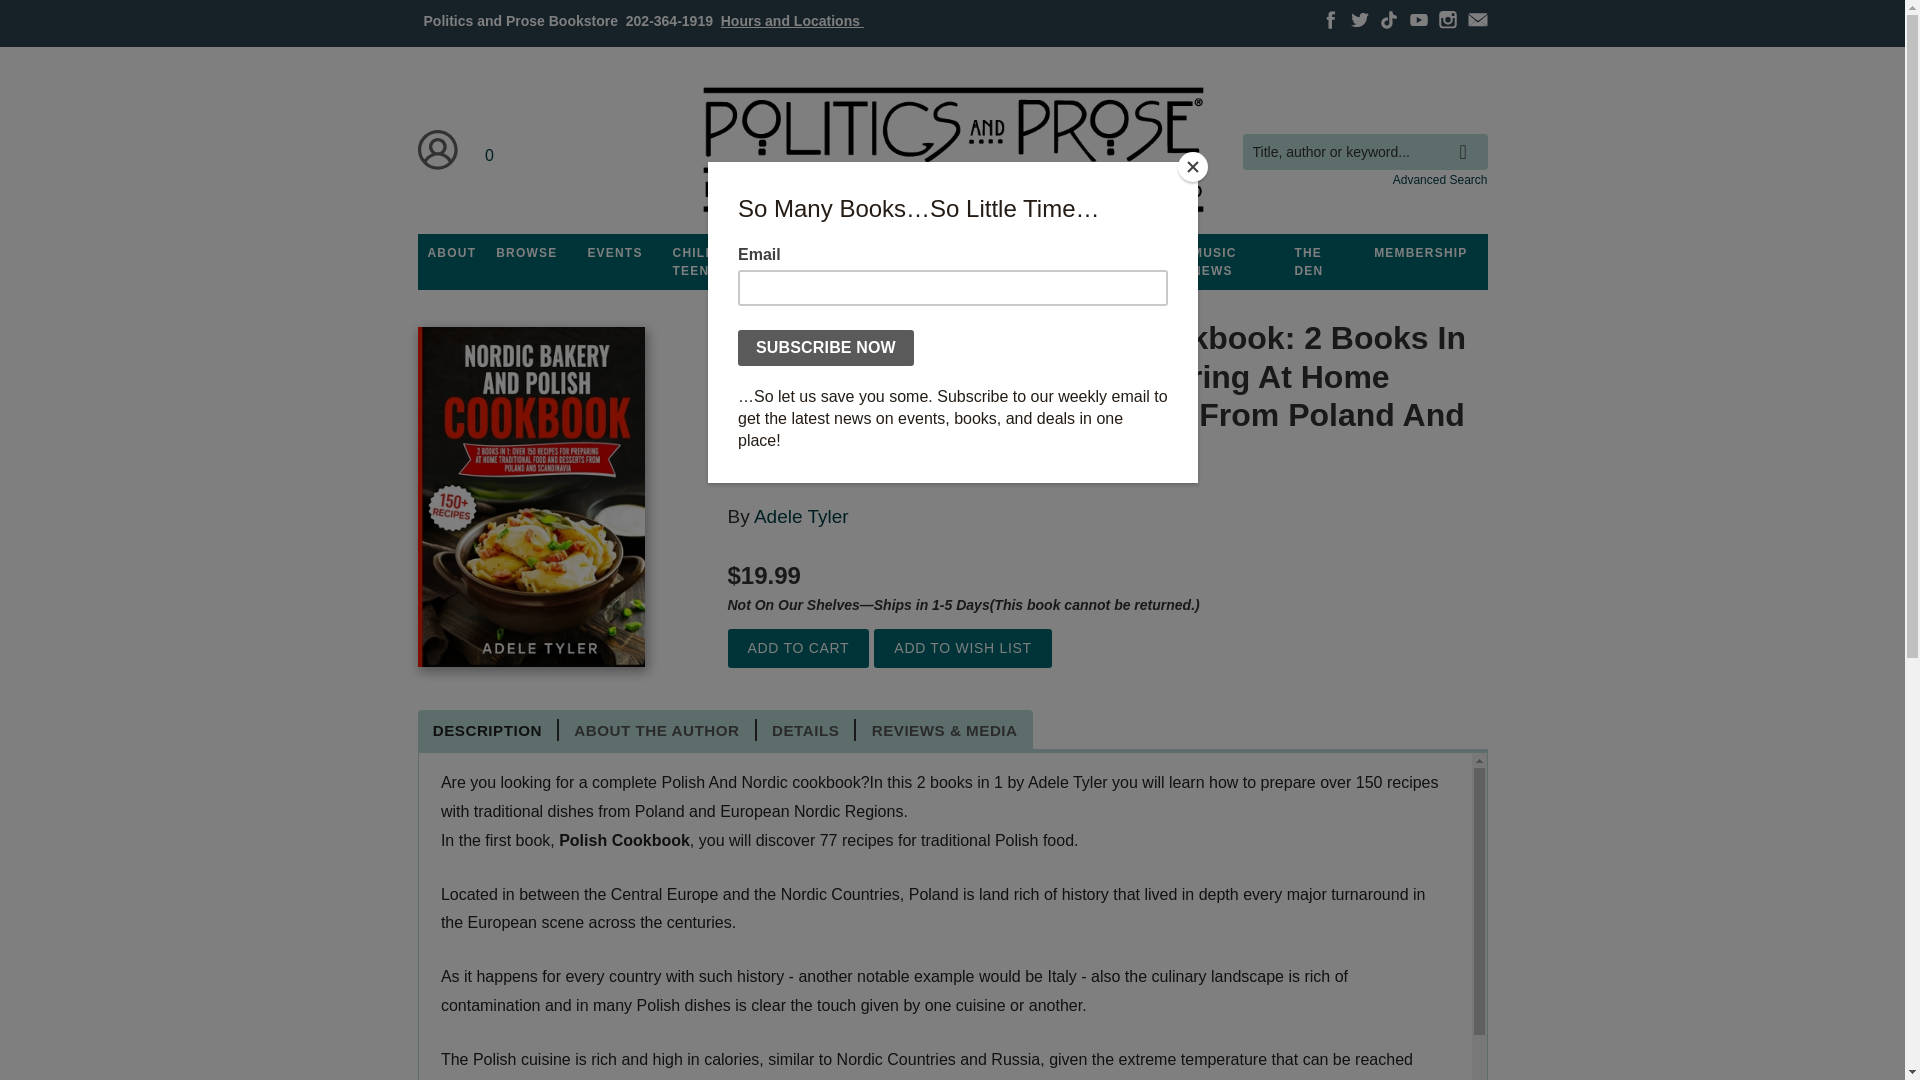 This screenshot has height=1080, width=1920. I want to click on Add to Cart, so click(798, 648).